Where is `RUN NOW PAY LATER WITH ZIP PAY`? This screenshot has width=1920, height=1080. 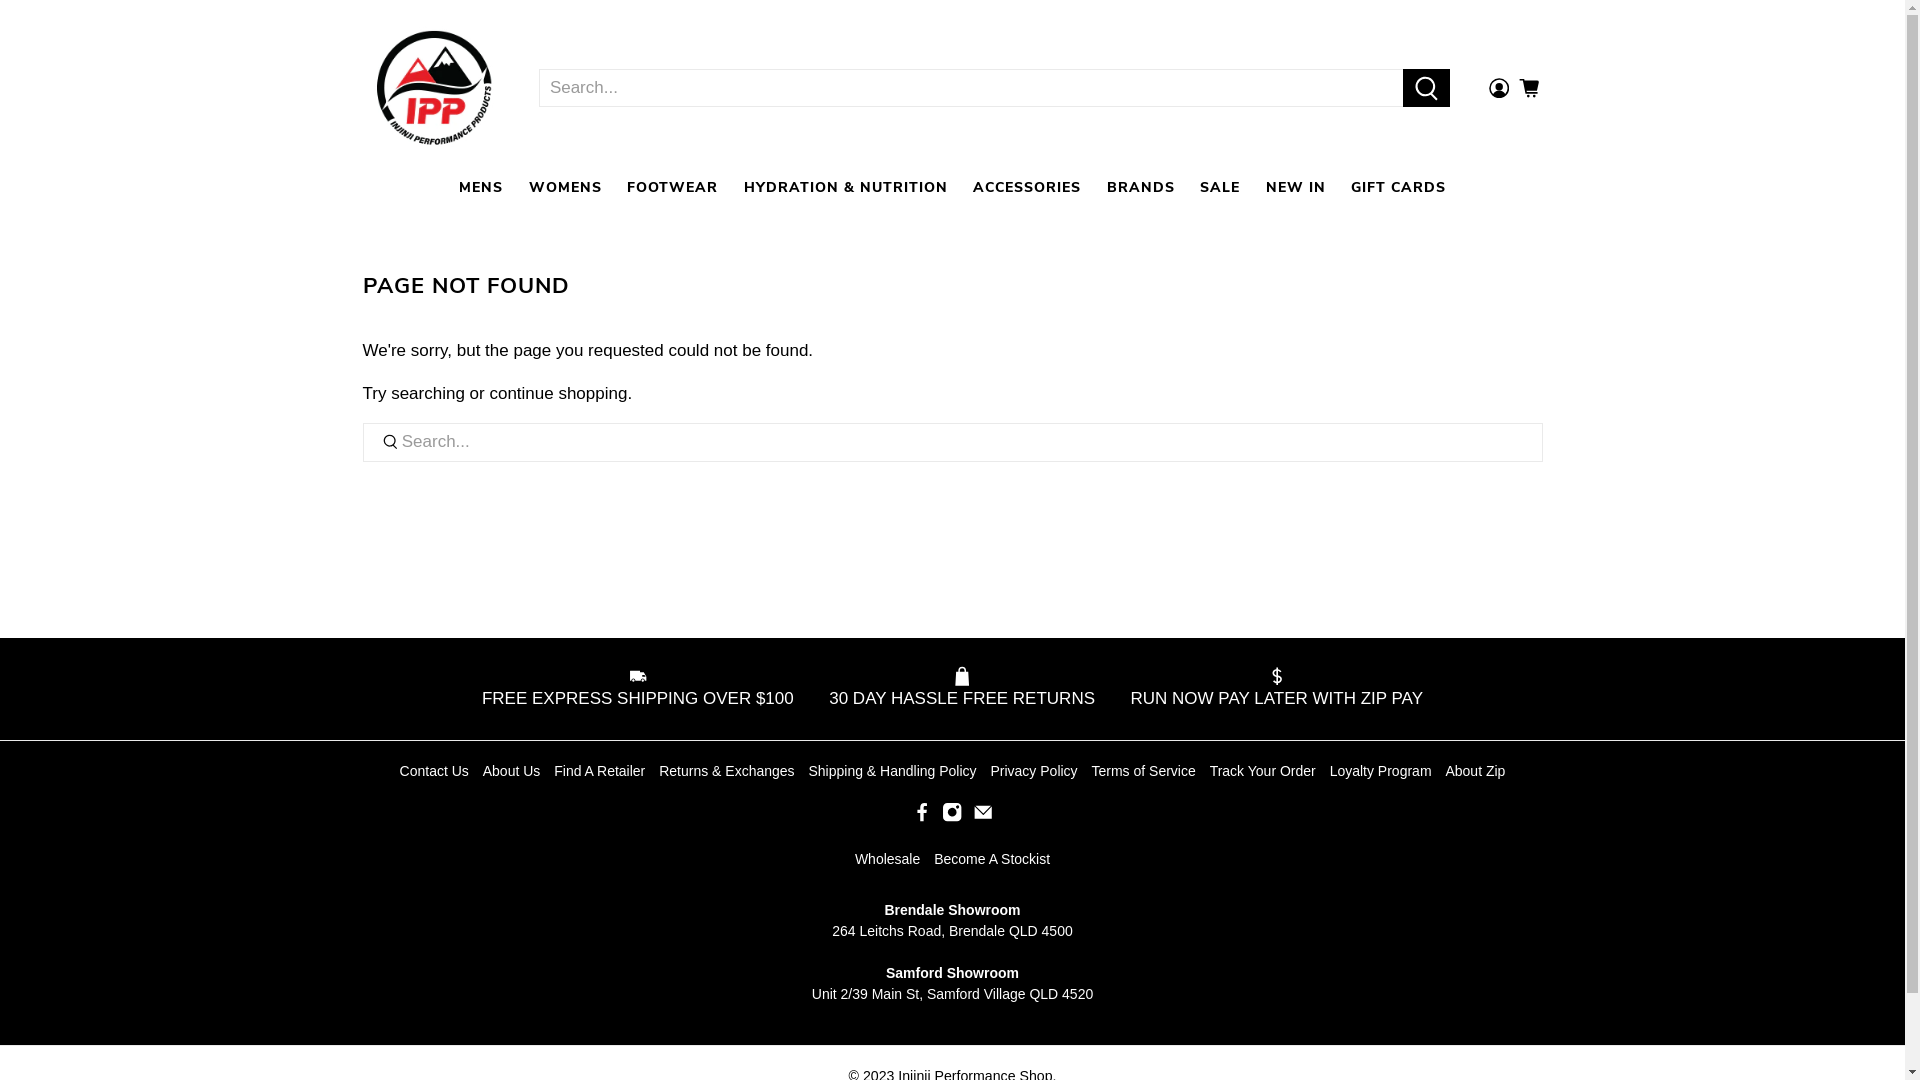 RUN NOW PAY LATER WITH ZIP PAY is located at coordinates (1270, 690).